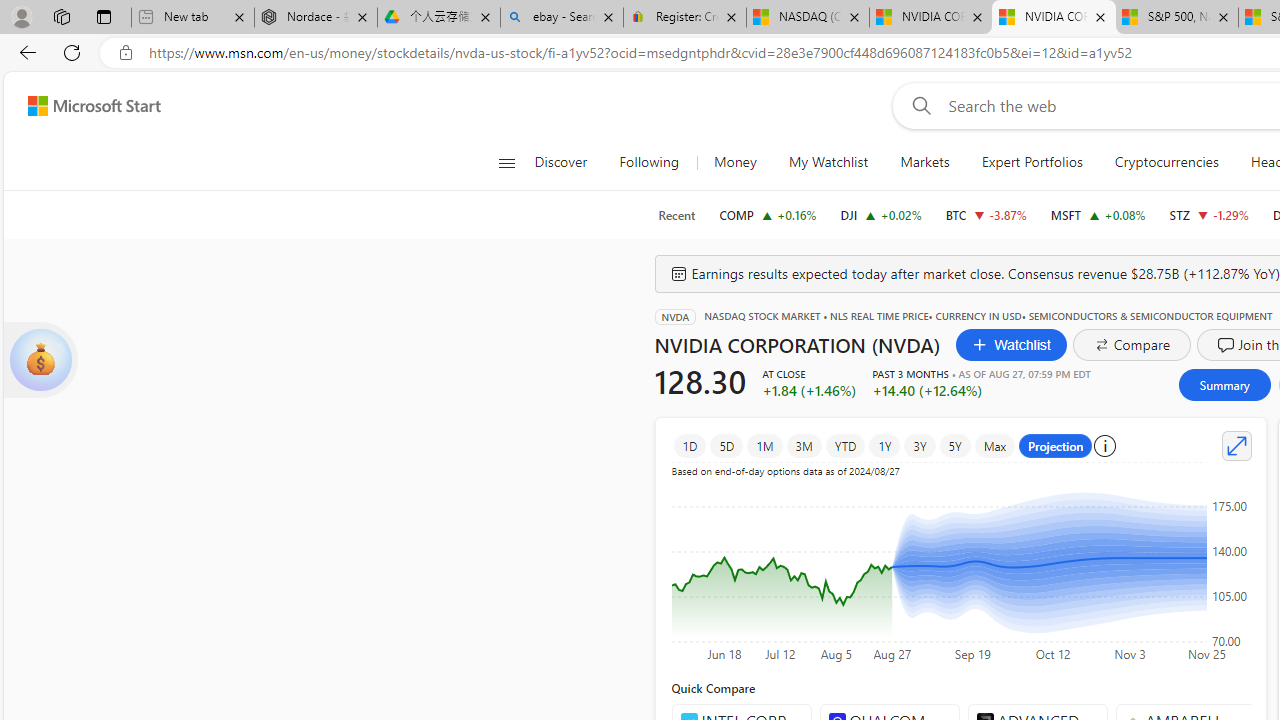 Image resolution: width=1280 pixels, height=720 pixels. Describe the element at coordinates (562, 18) in the screenshot. I see `ebay - Search` at that location.